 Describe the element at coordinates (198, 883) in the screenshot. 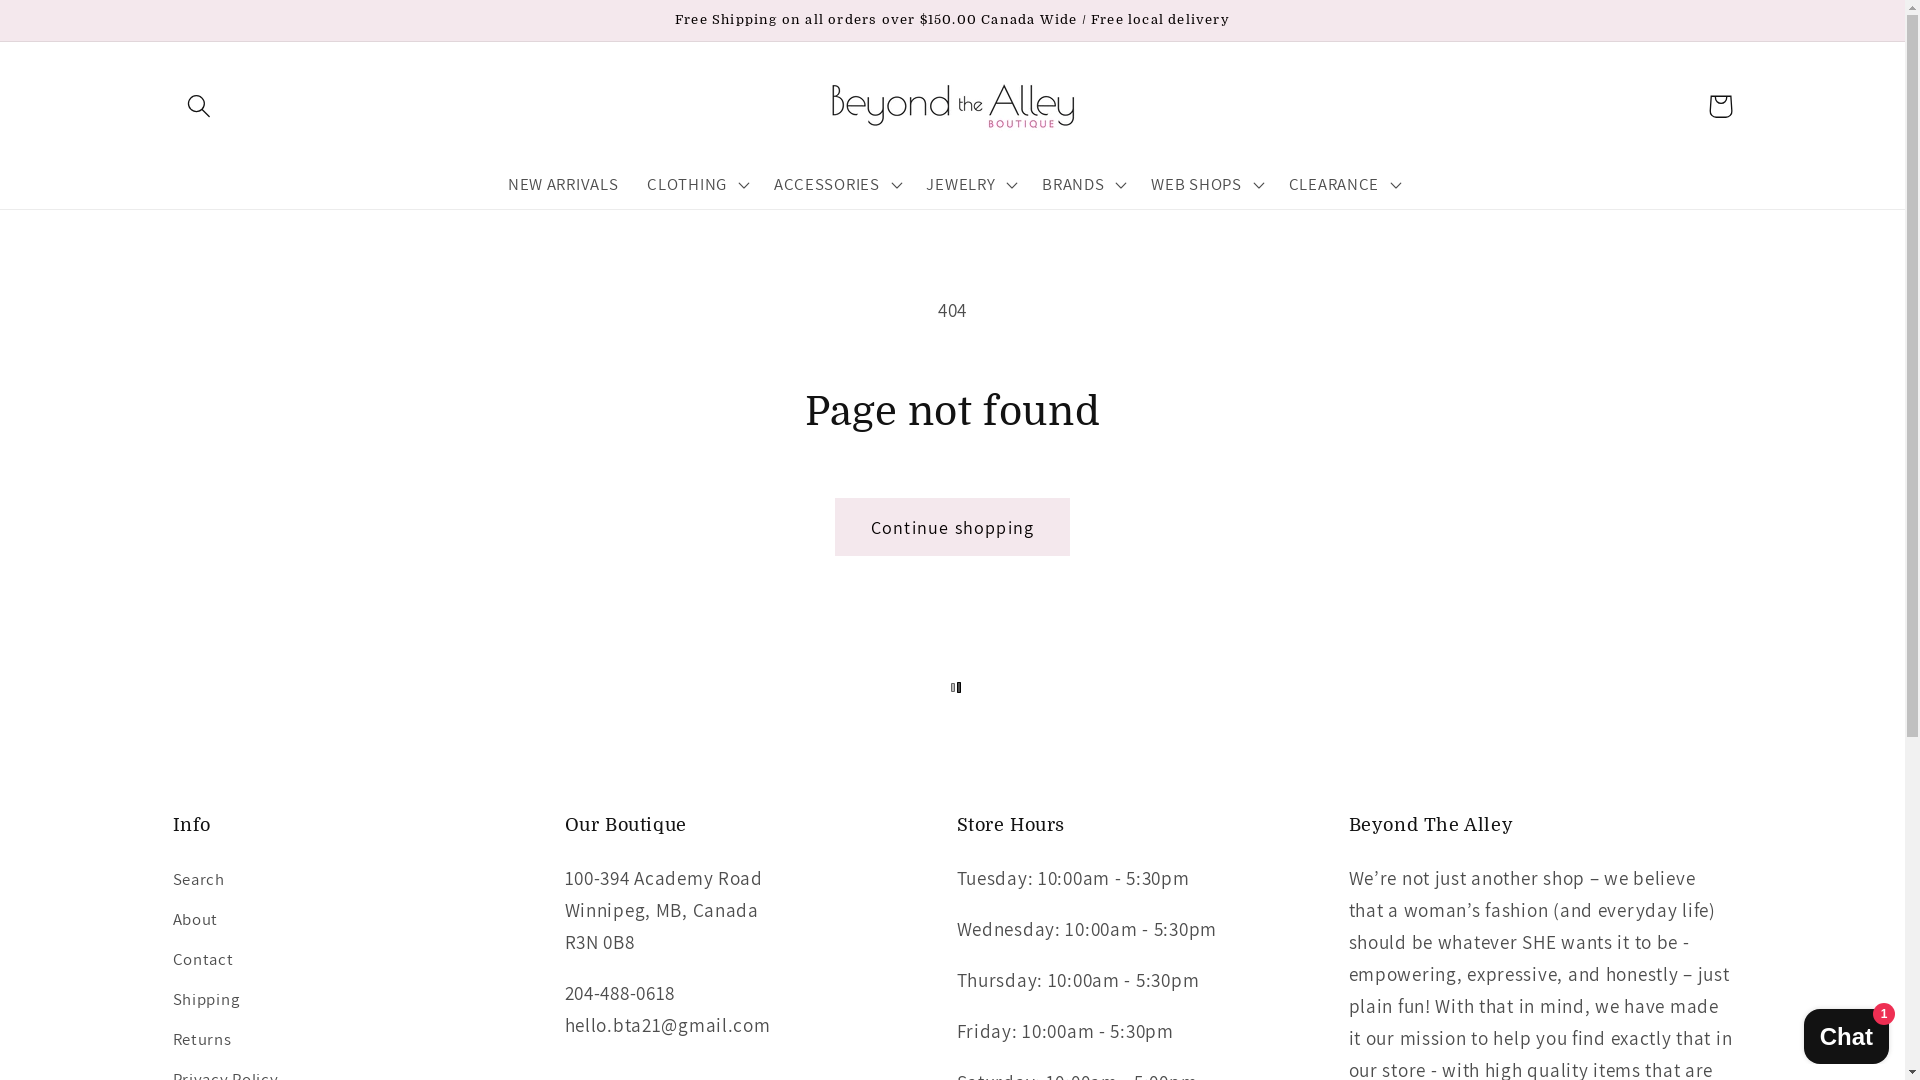

I see `Search` at that location.